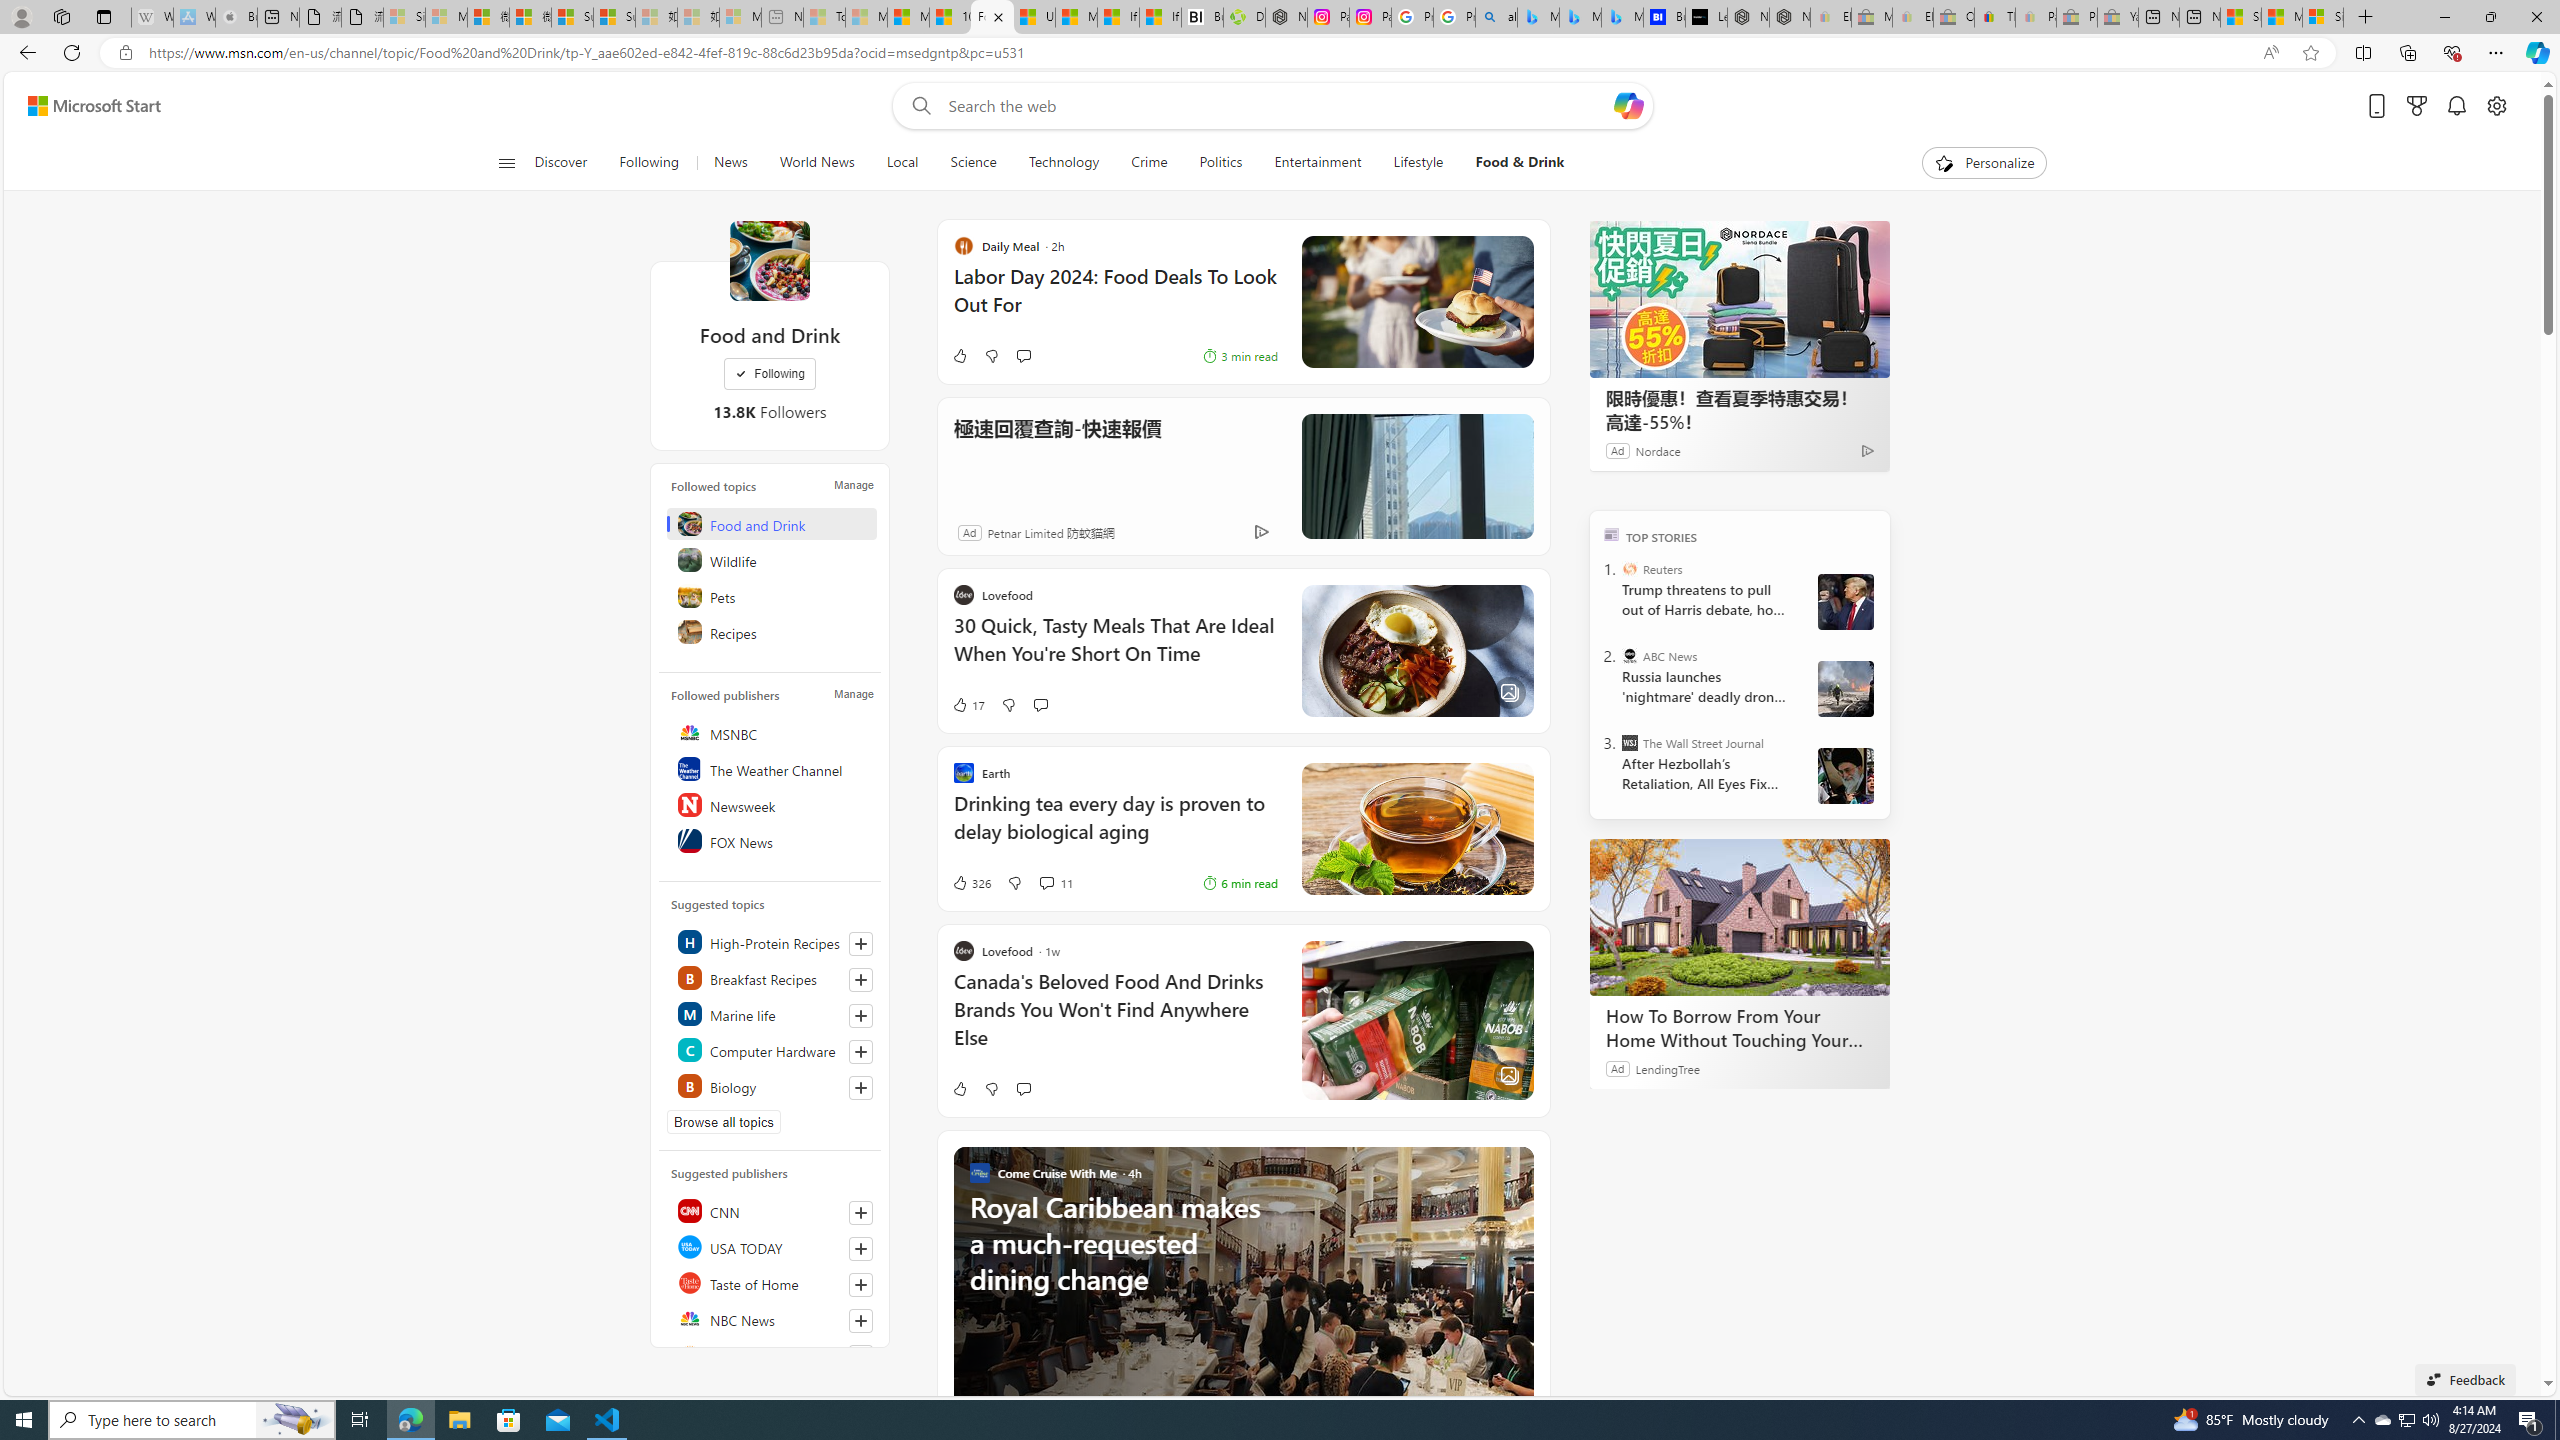 The image size is (2560, 1440). I want to click on Open navigation menu, so click(505, 162).